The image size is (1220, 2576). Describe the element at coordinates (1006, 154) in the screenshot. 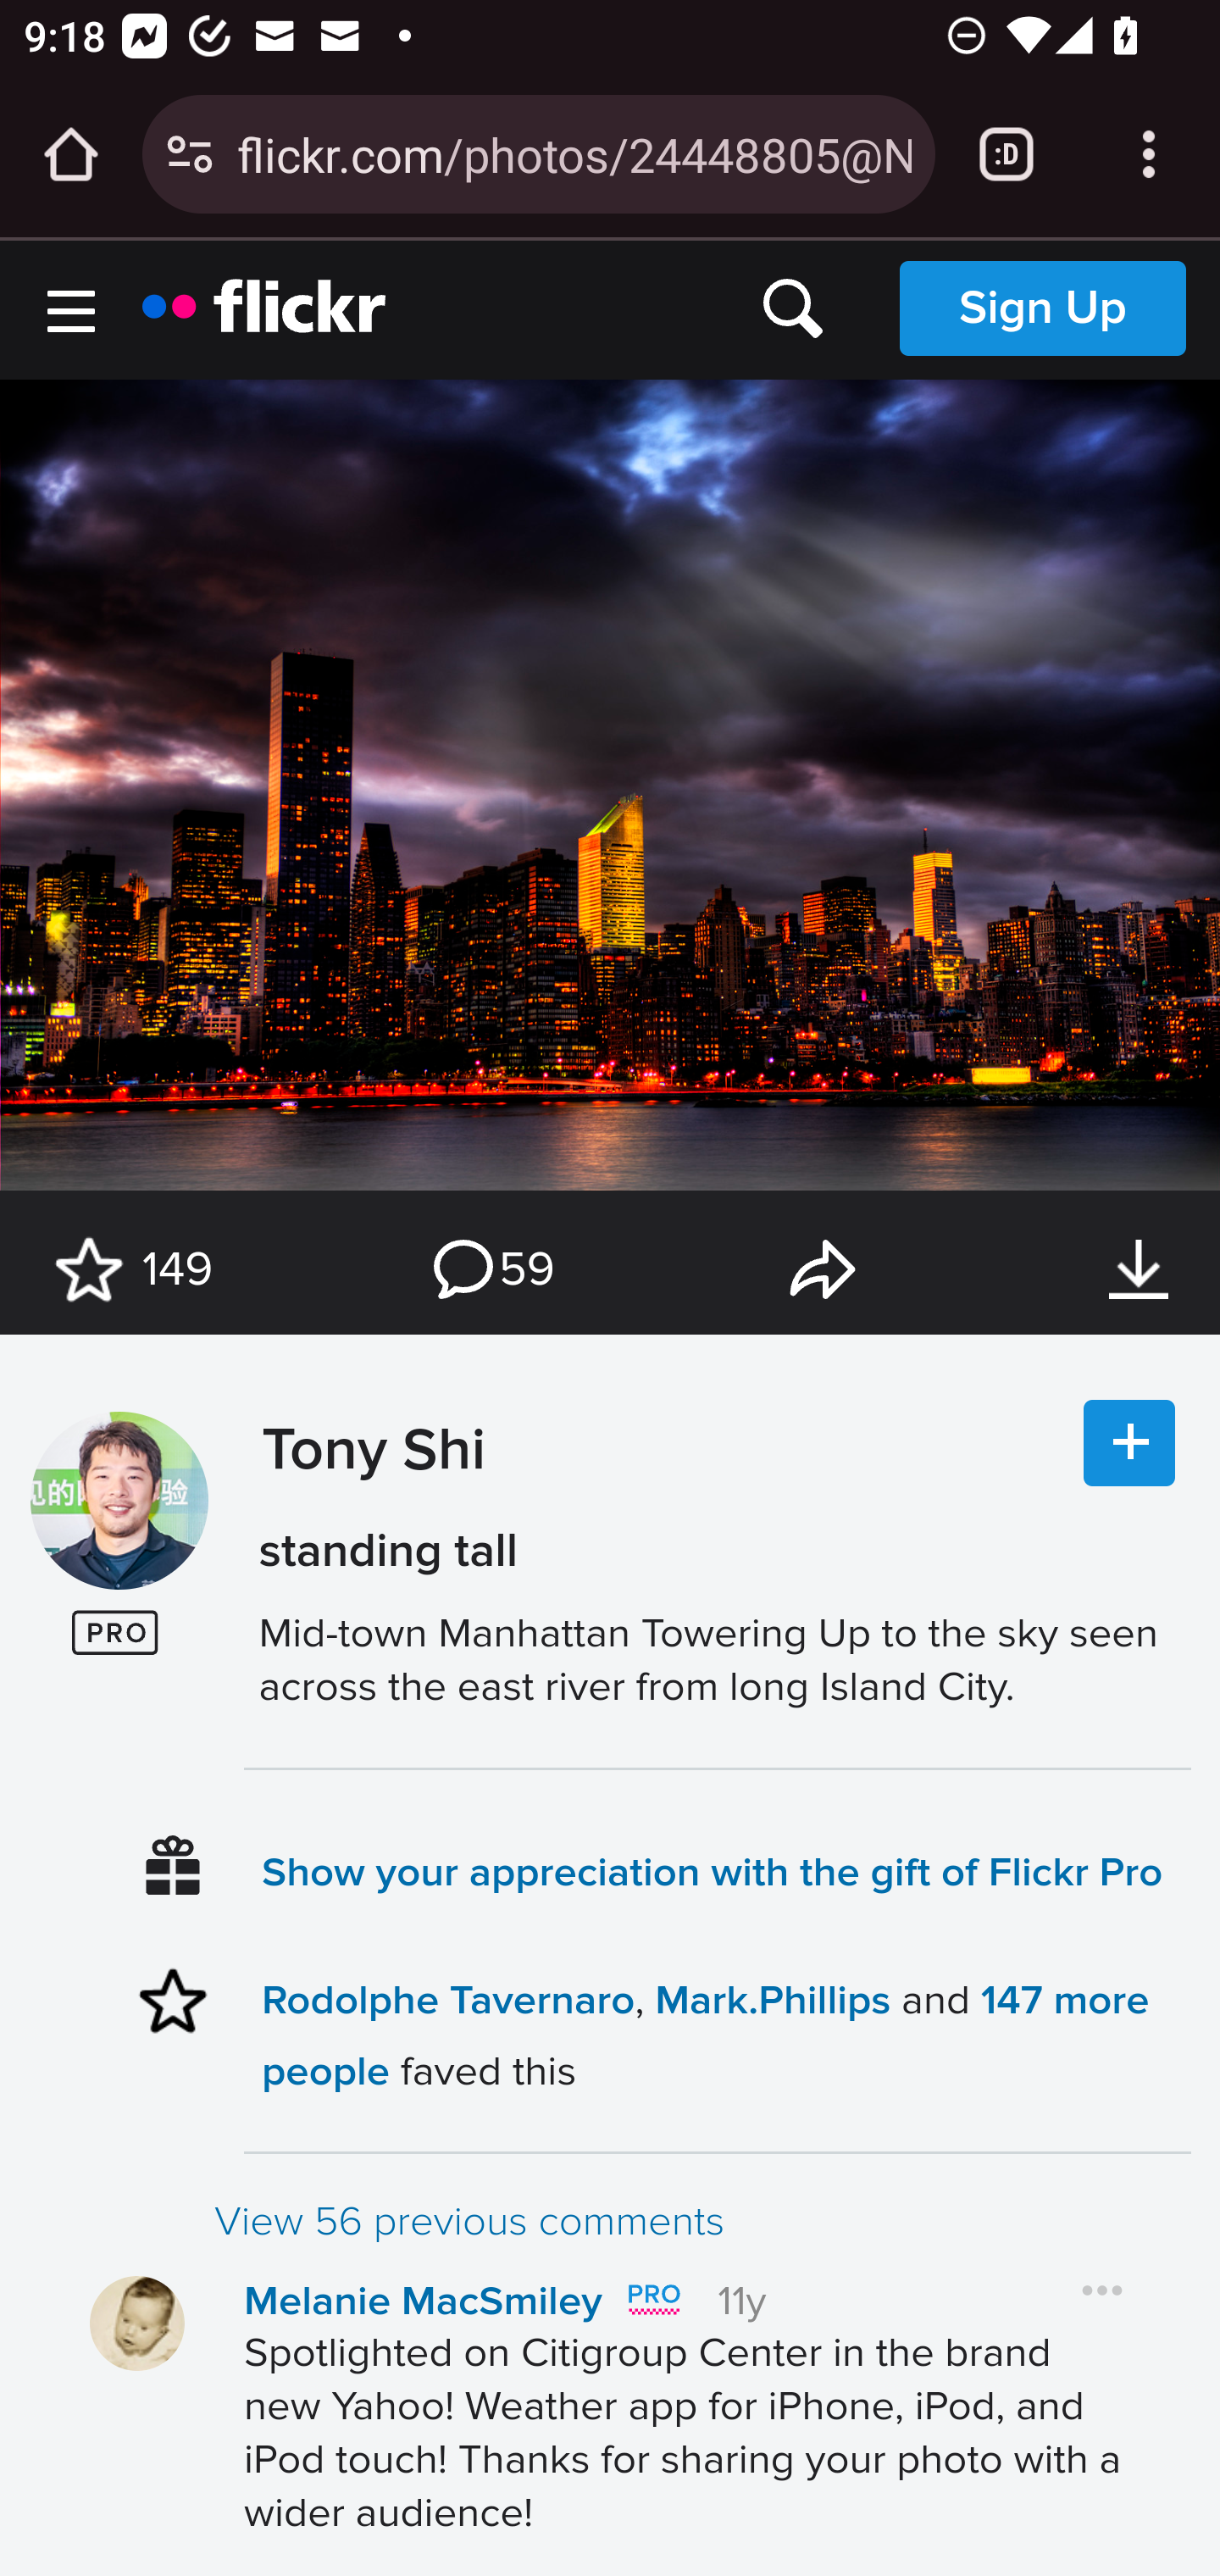

I see `Switch or close tabs` at that location.